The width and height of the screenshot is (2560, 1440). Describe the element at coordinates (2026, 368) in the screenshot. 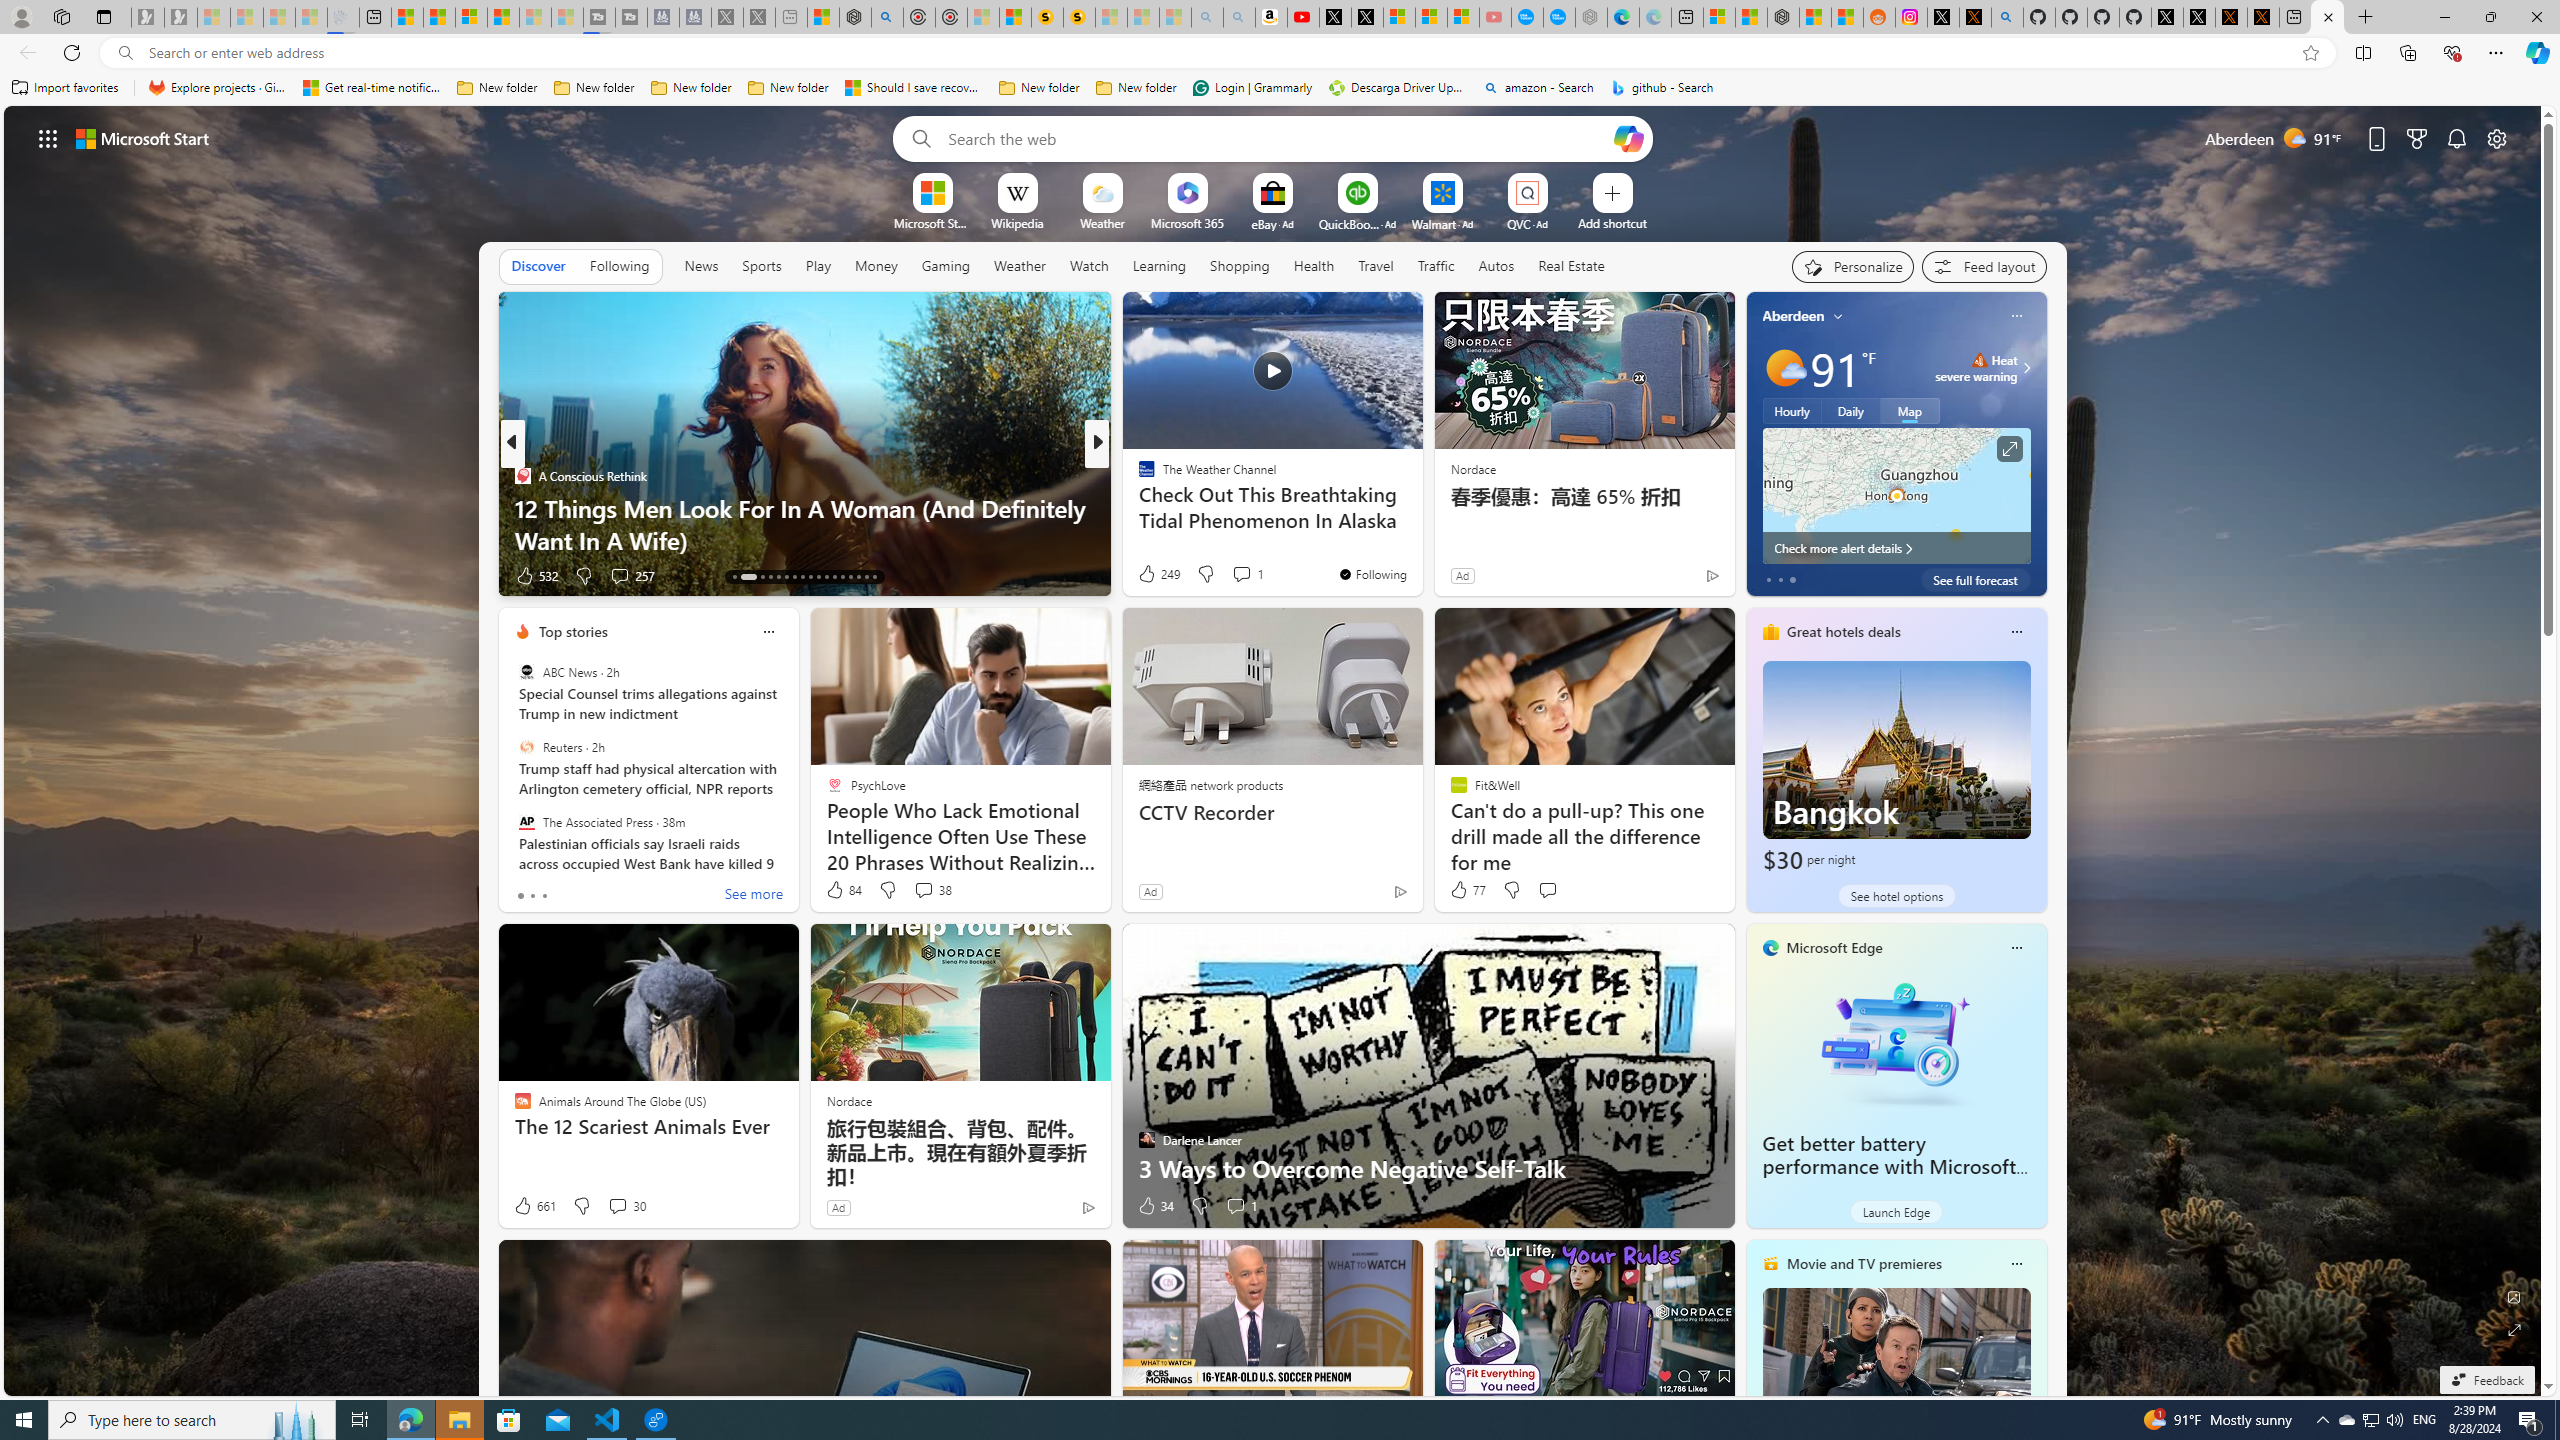

I see `Class: weather-arrow-glyph` at that location.